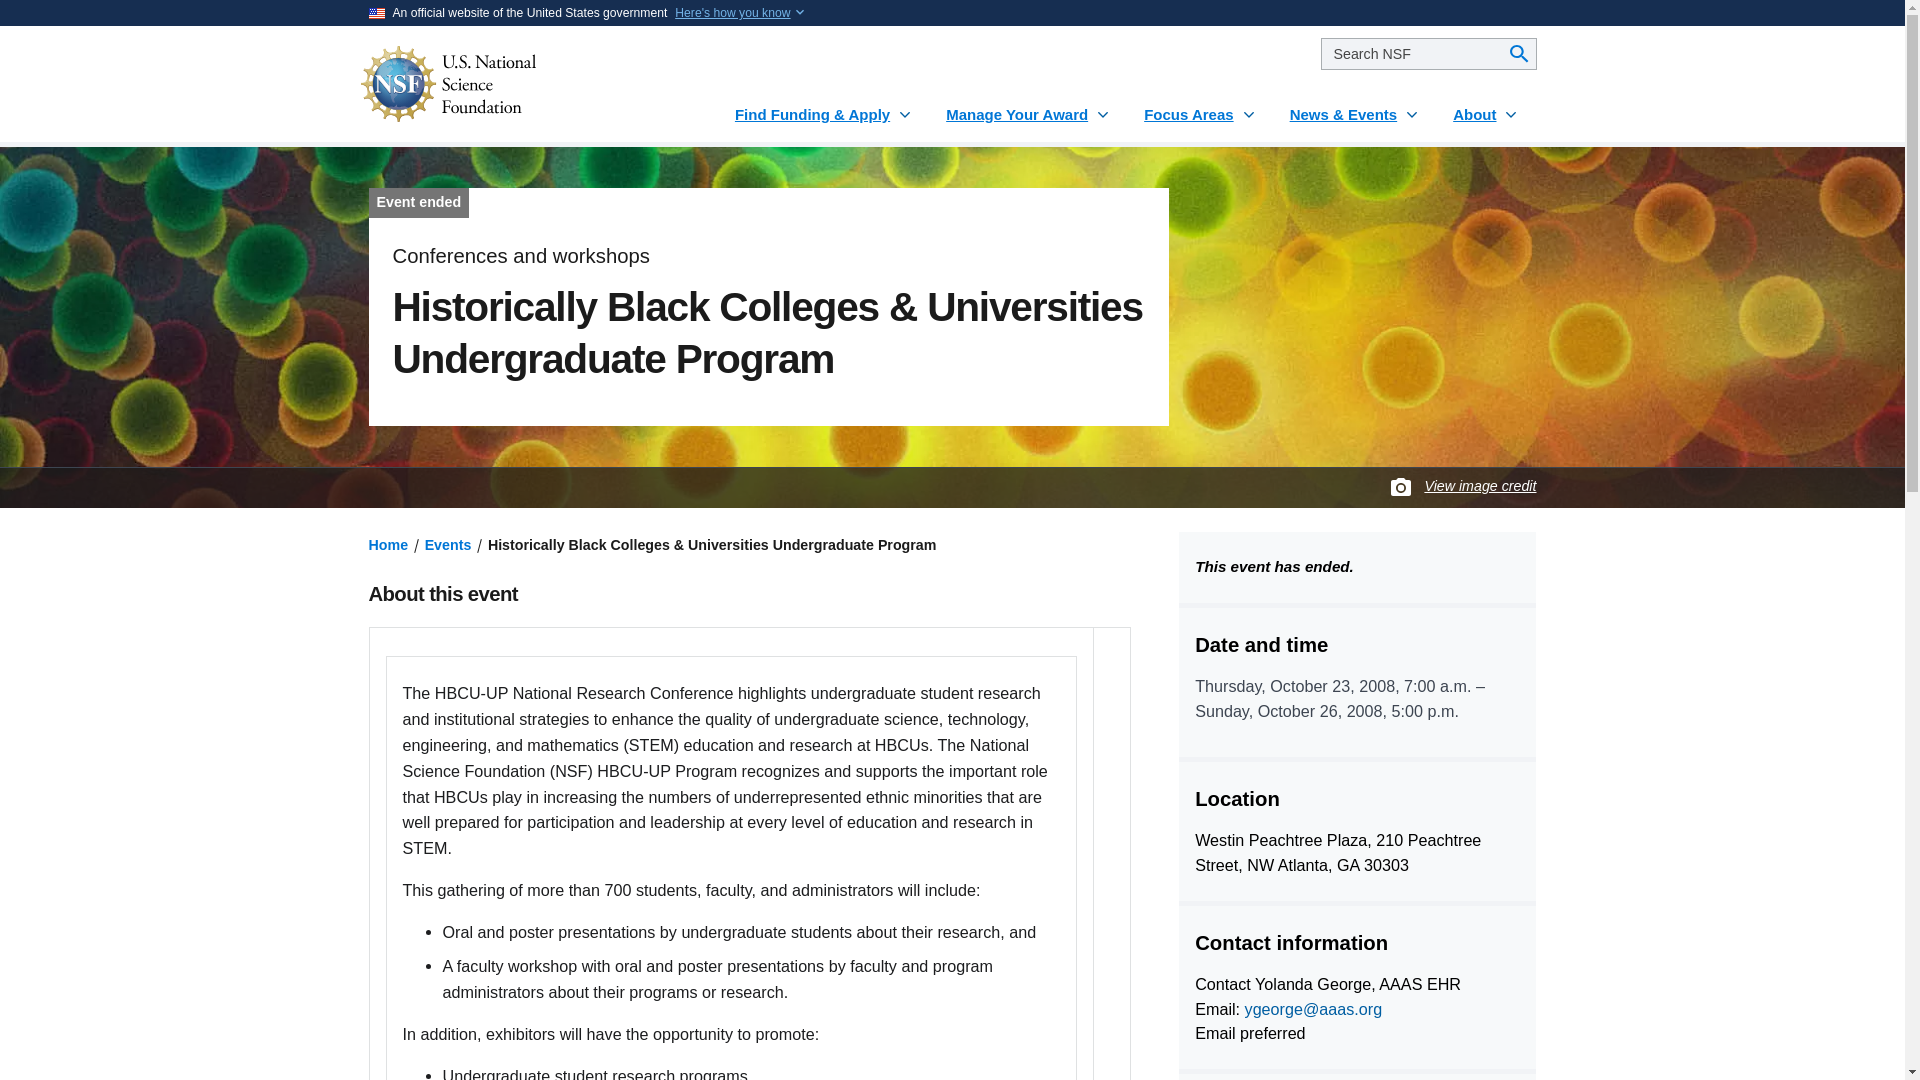 Image resolution: width=1920 pixels, height=1080 pixels. What do you see at coordinates (1480, 486) in the screenshot?
I see `View image credit` at bounding box center [1480, 486].